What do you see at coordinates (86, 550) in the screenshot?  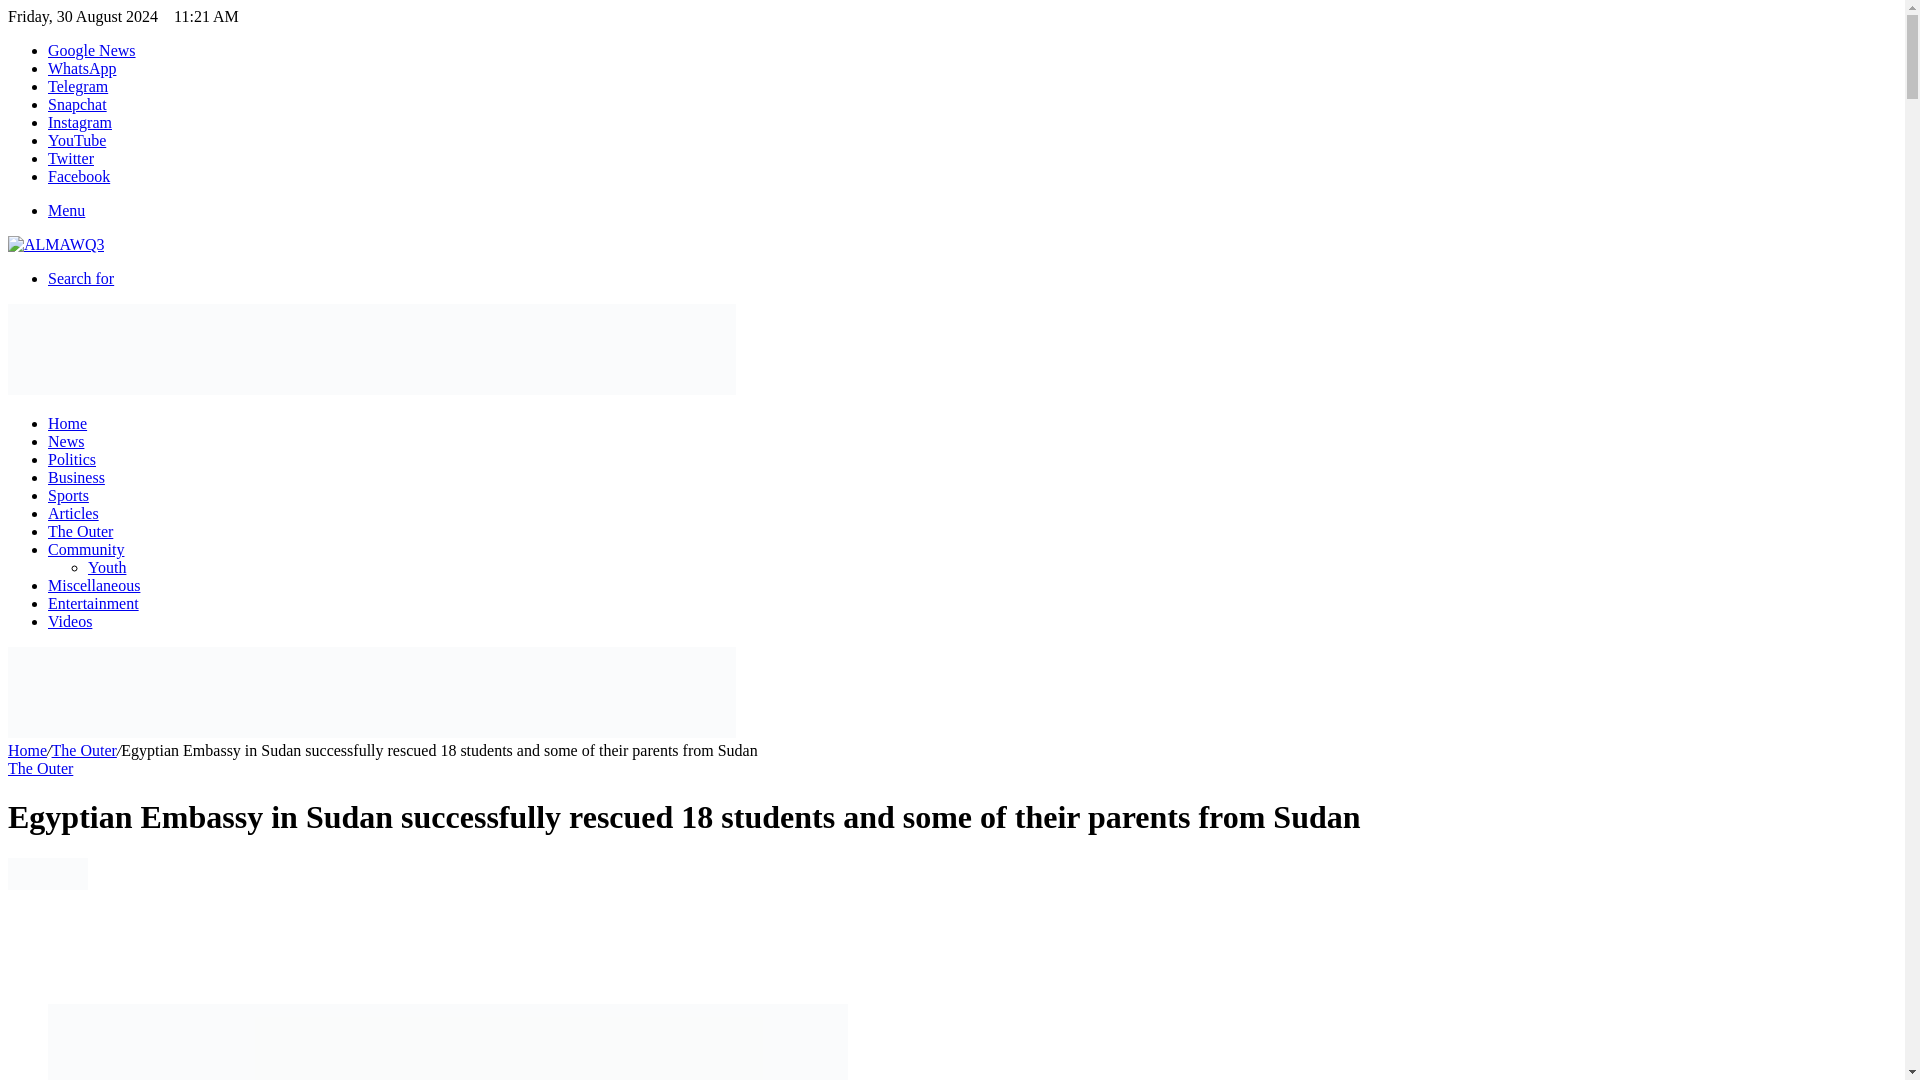 I see `Community` at bounding box center [86, 550].